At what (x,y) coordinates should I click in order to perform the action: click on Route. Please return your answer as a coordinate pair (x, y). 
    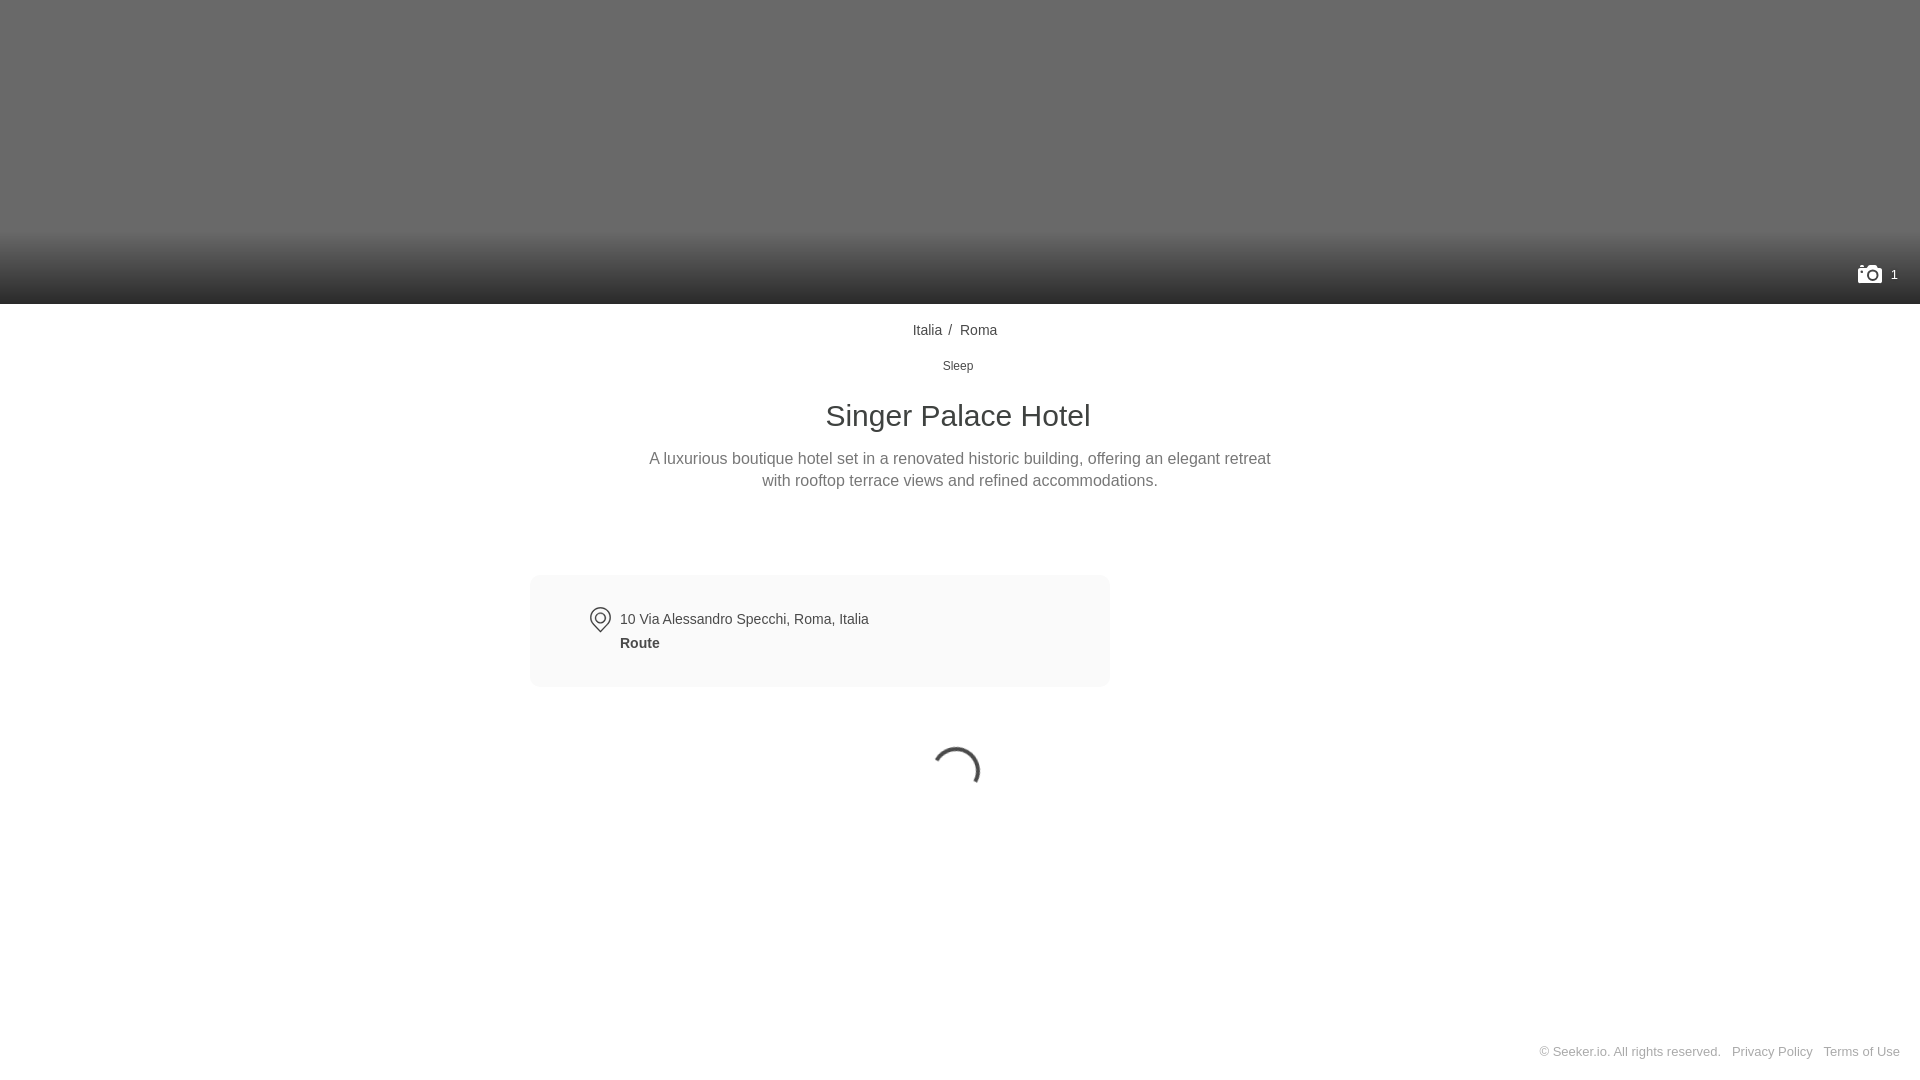
    Looking at the image, I should click on (860, 532).